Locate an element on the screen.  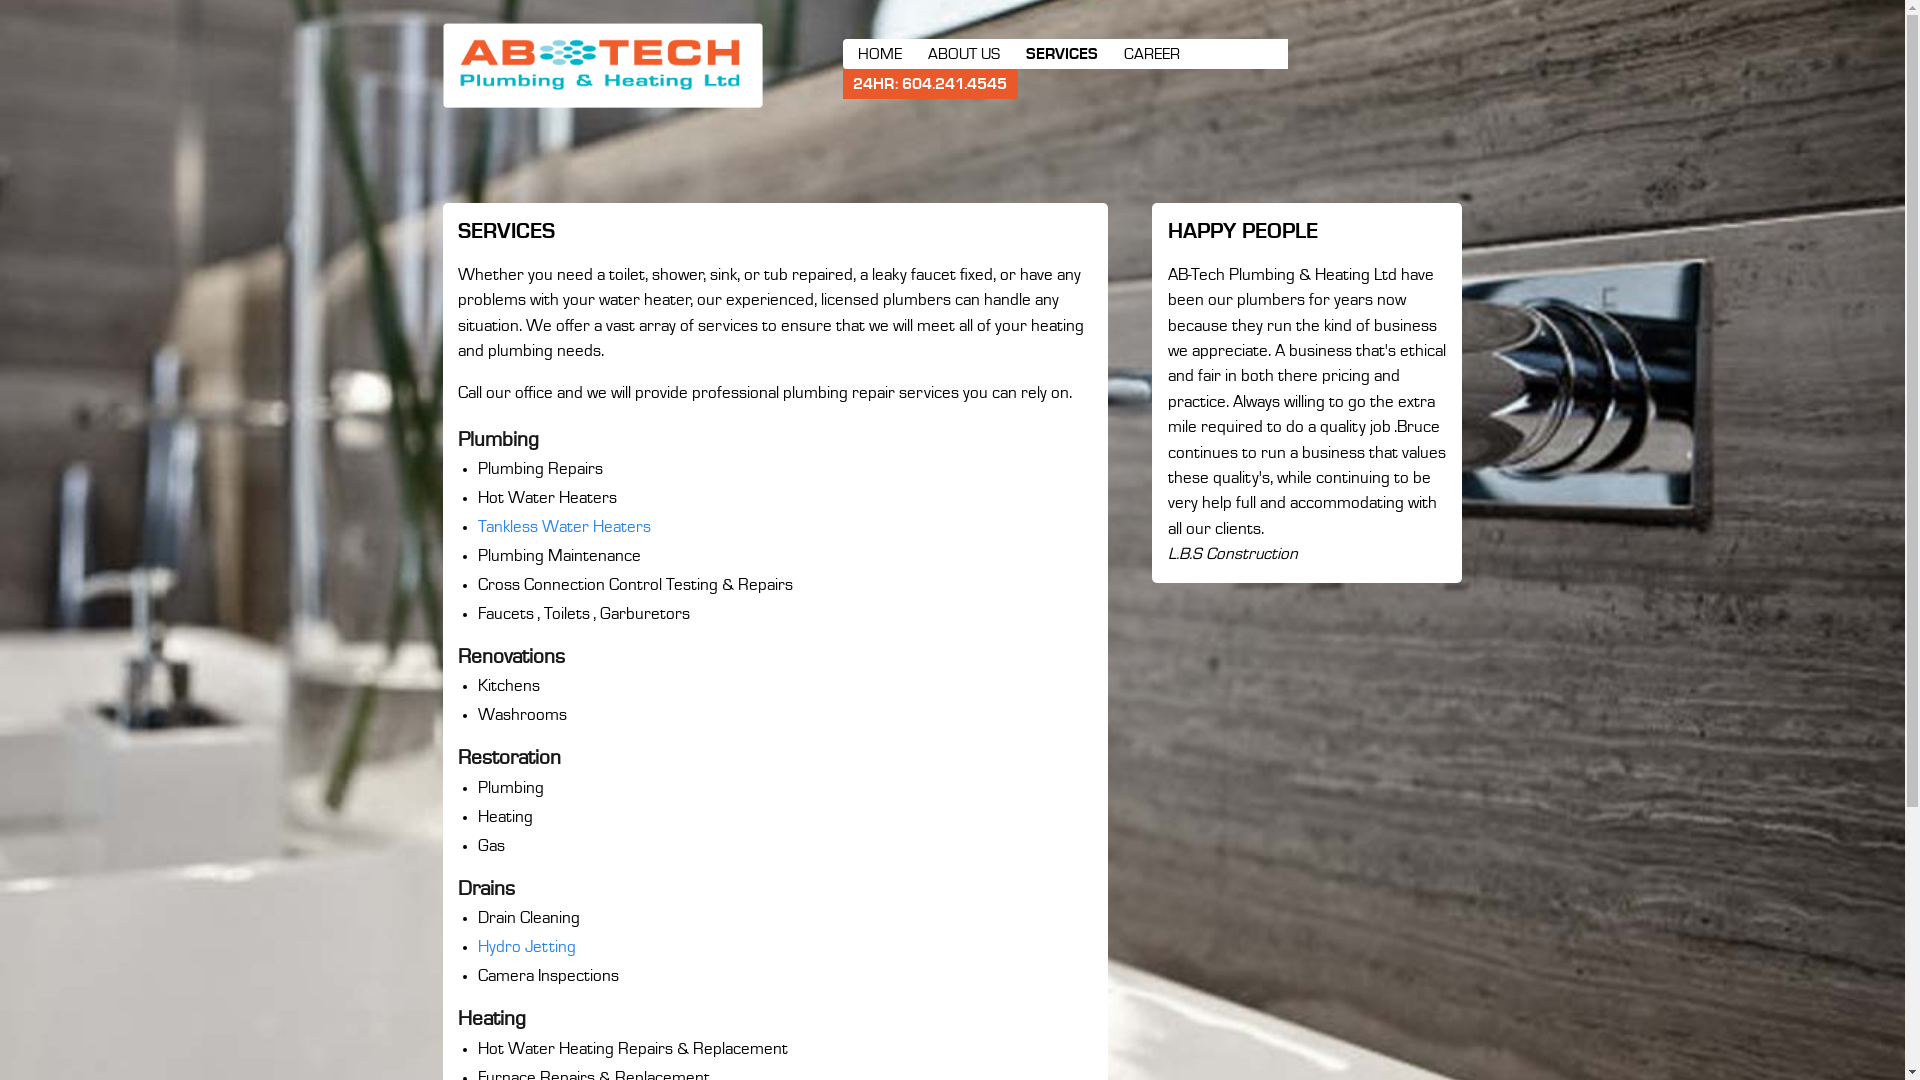
AB-Tech Plumbing & Heating is located at coordinates (602, 65).